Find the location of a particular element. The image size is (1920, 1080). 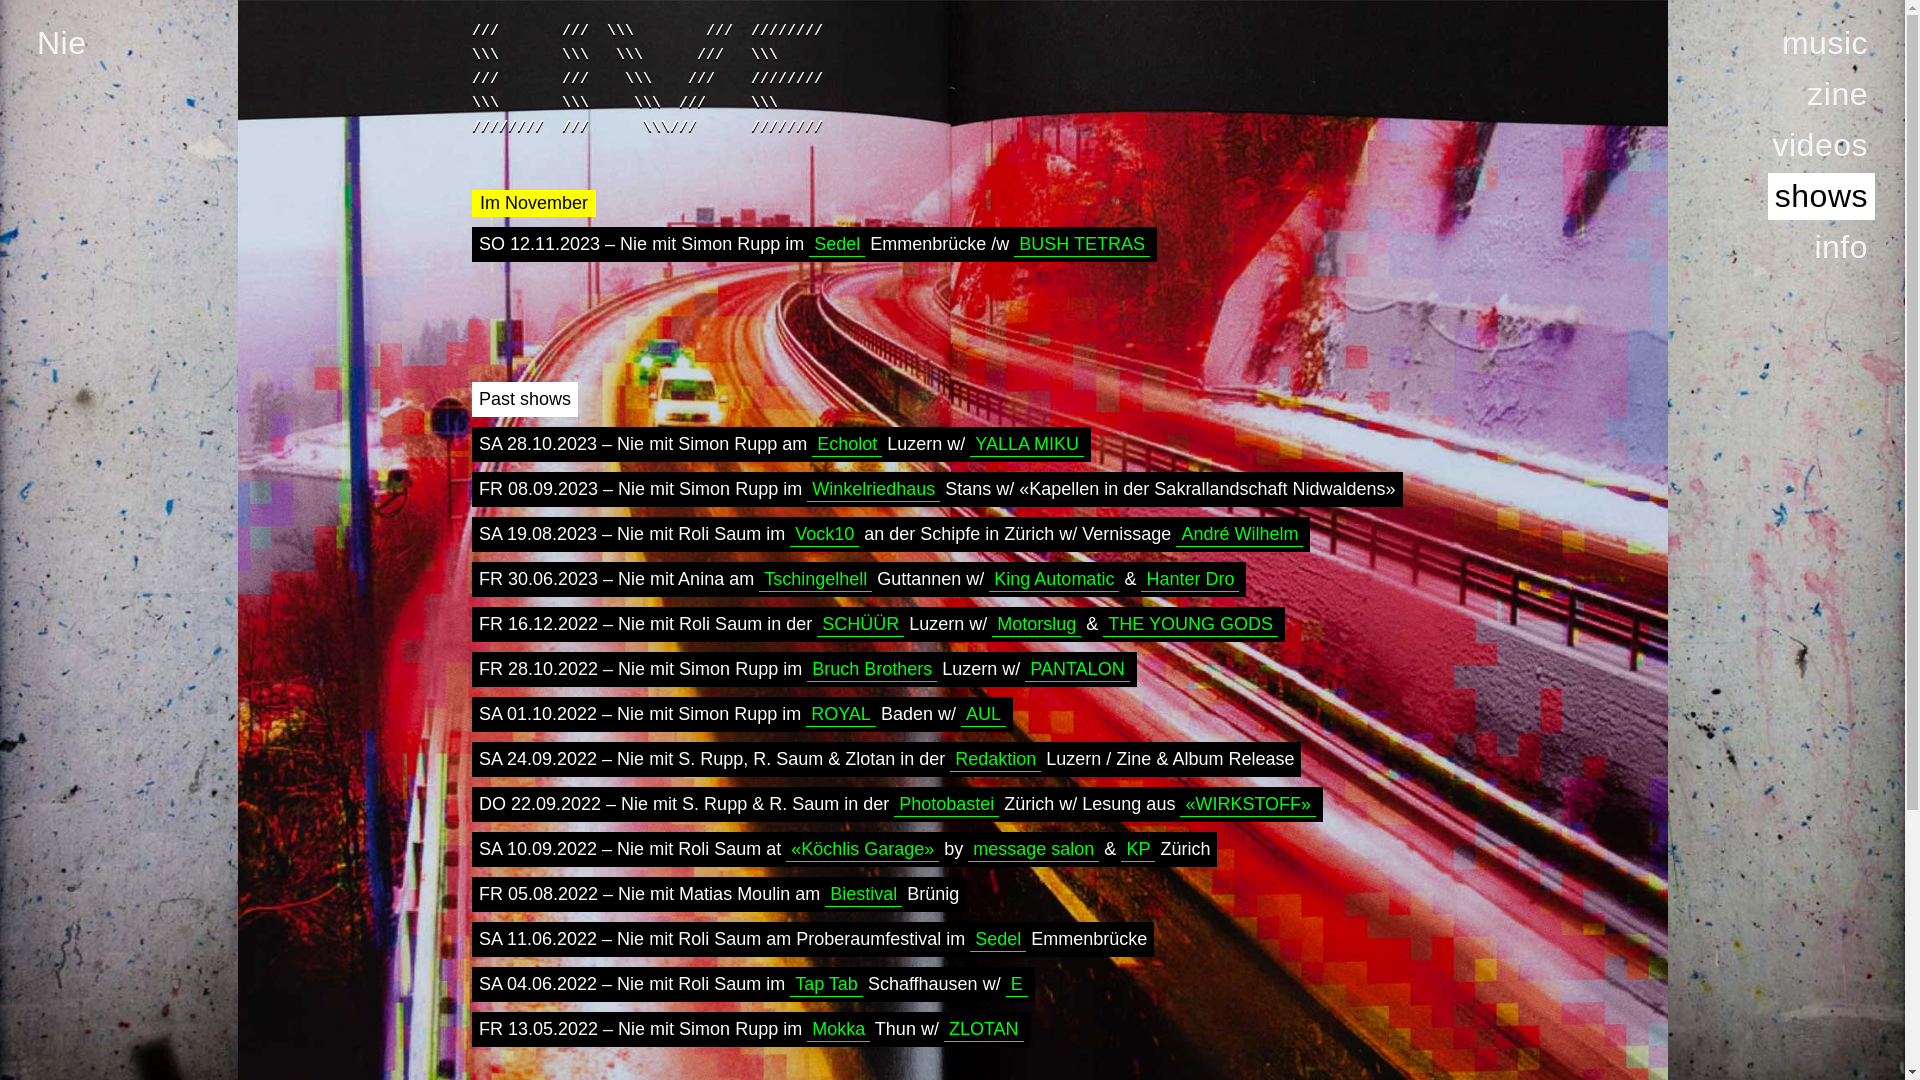

ZLOTAN is located at coordinates (984, 1030).